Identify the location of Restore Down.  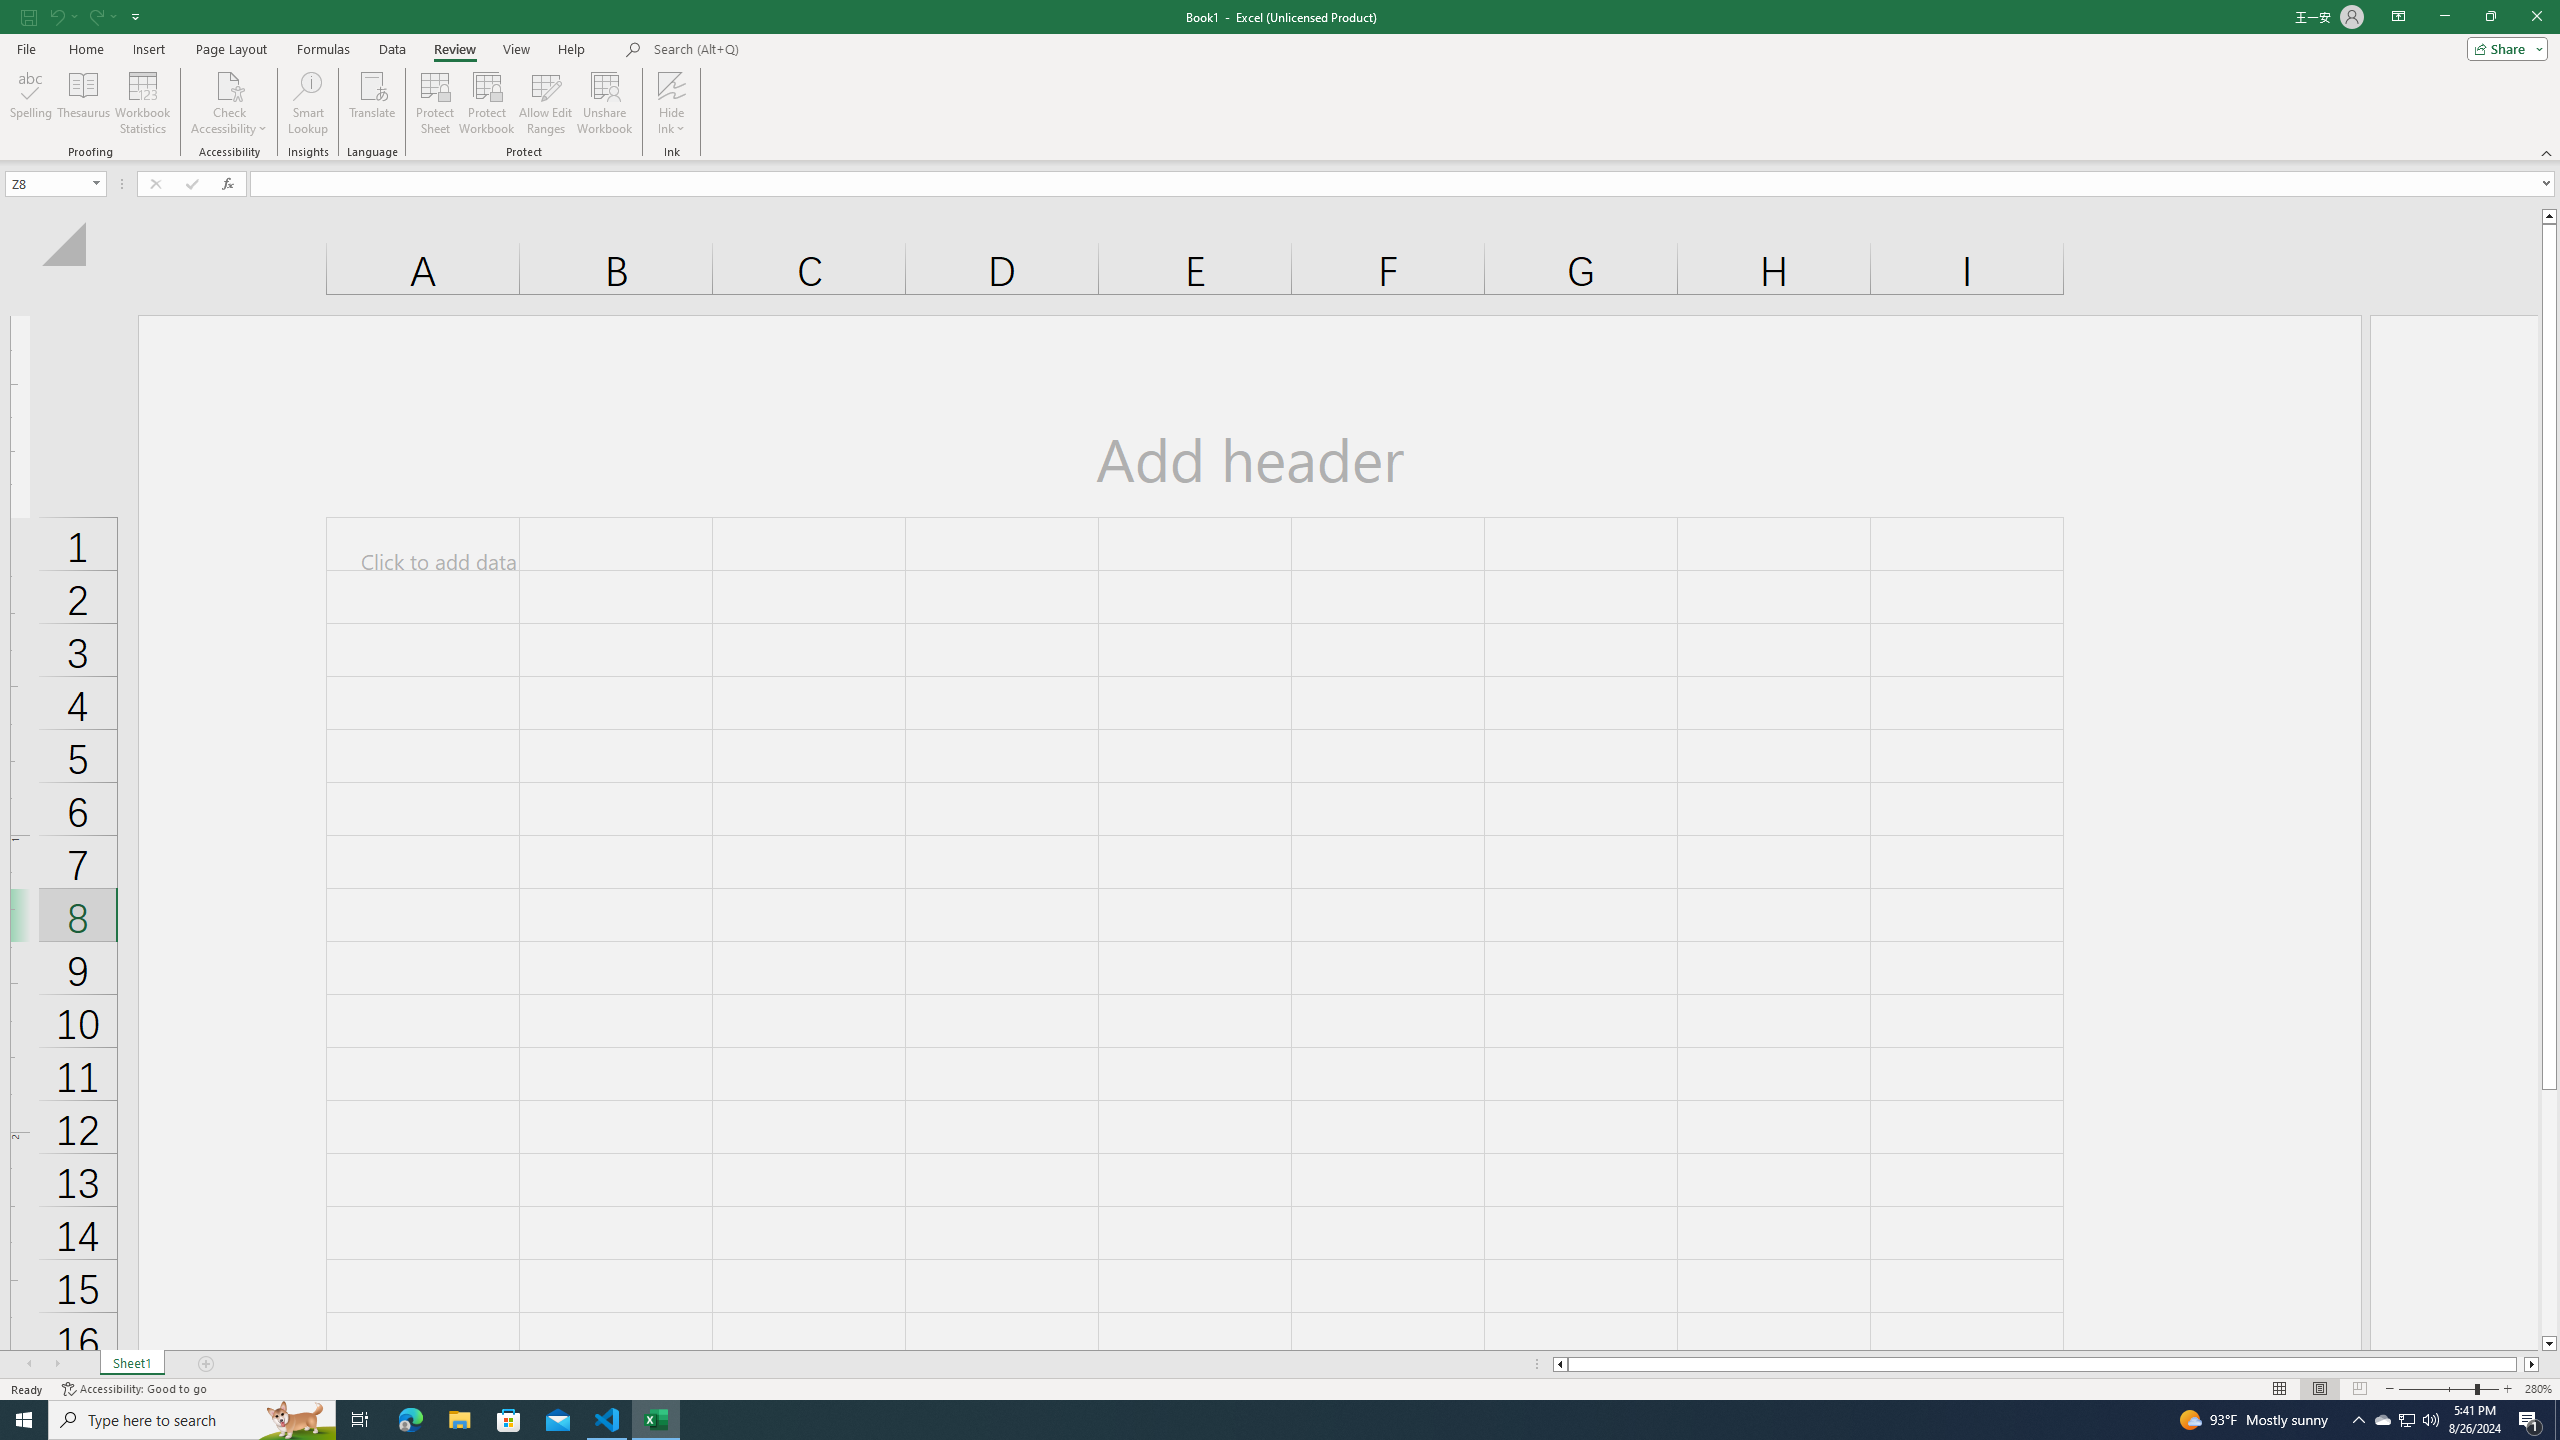
(2490, 17).